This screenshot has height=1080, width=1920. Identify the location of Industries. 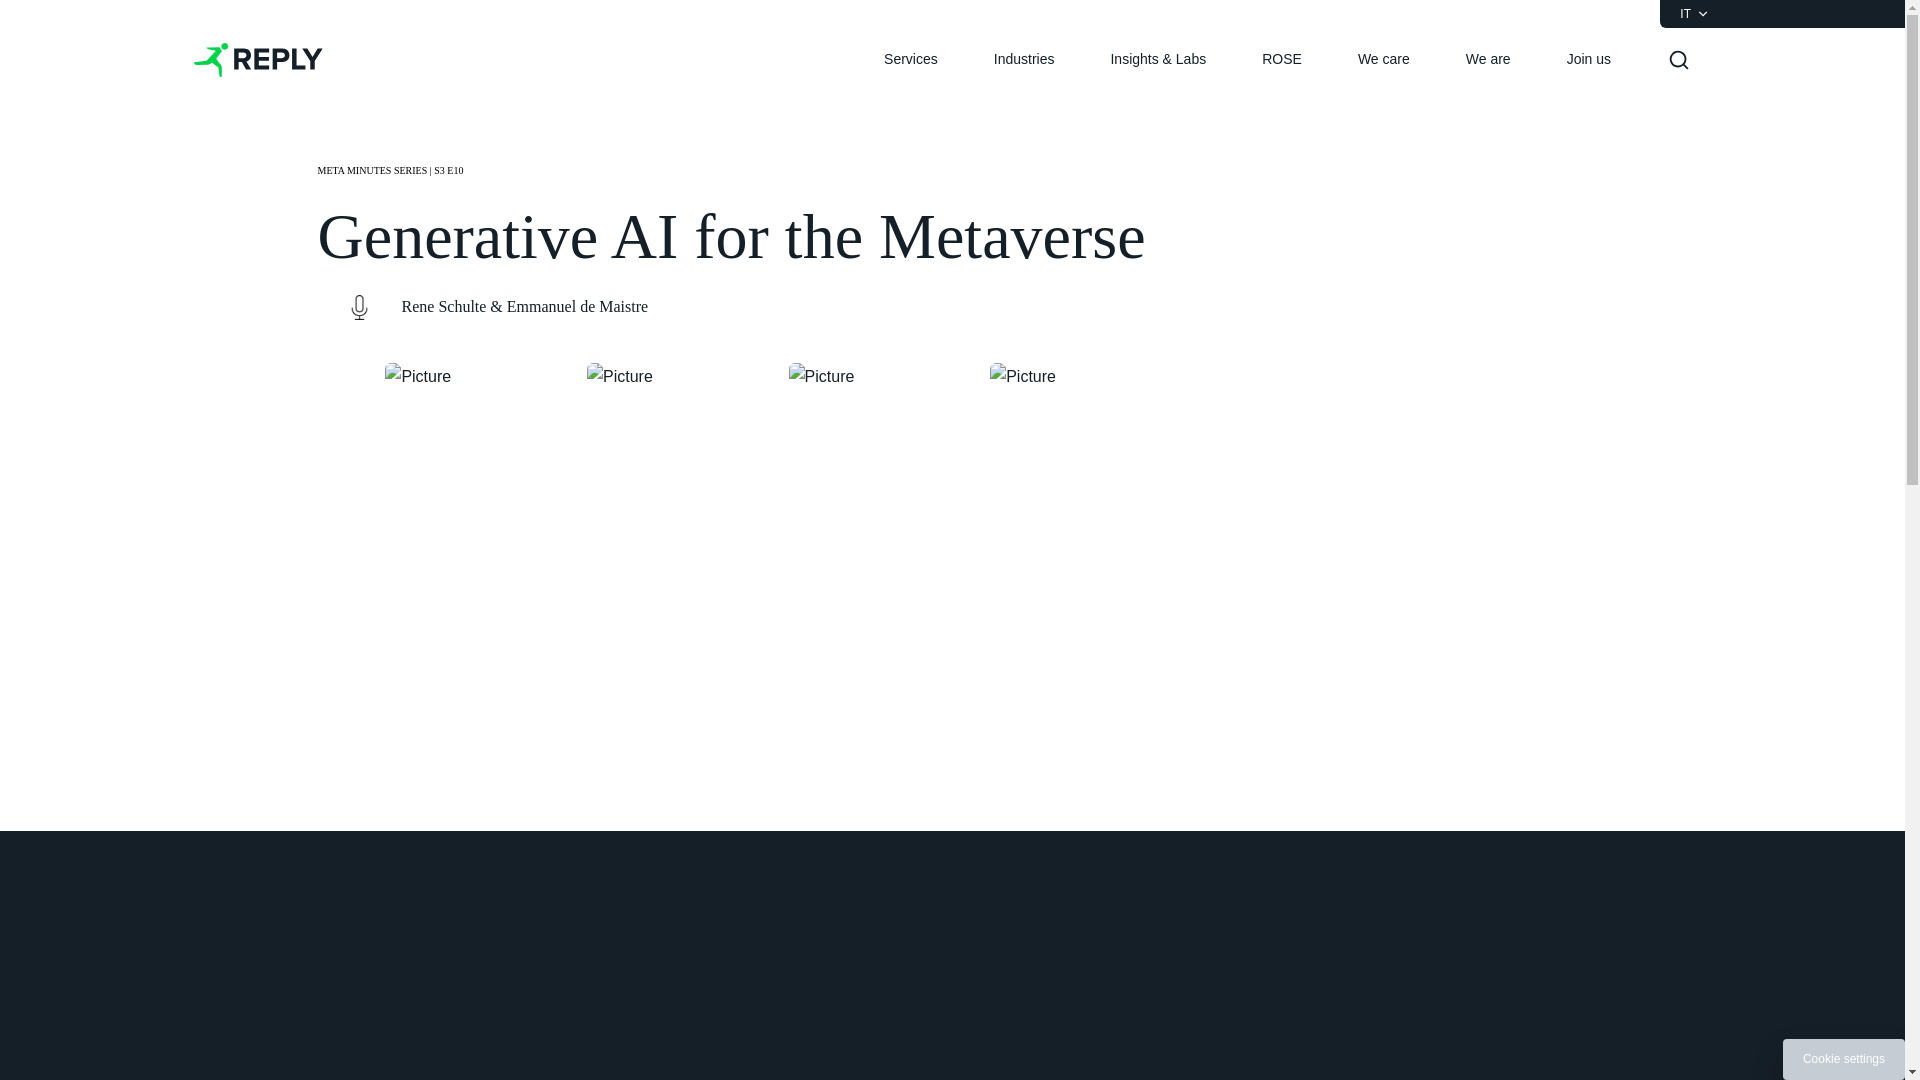
(1024, 60).